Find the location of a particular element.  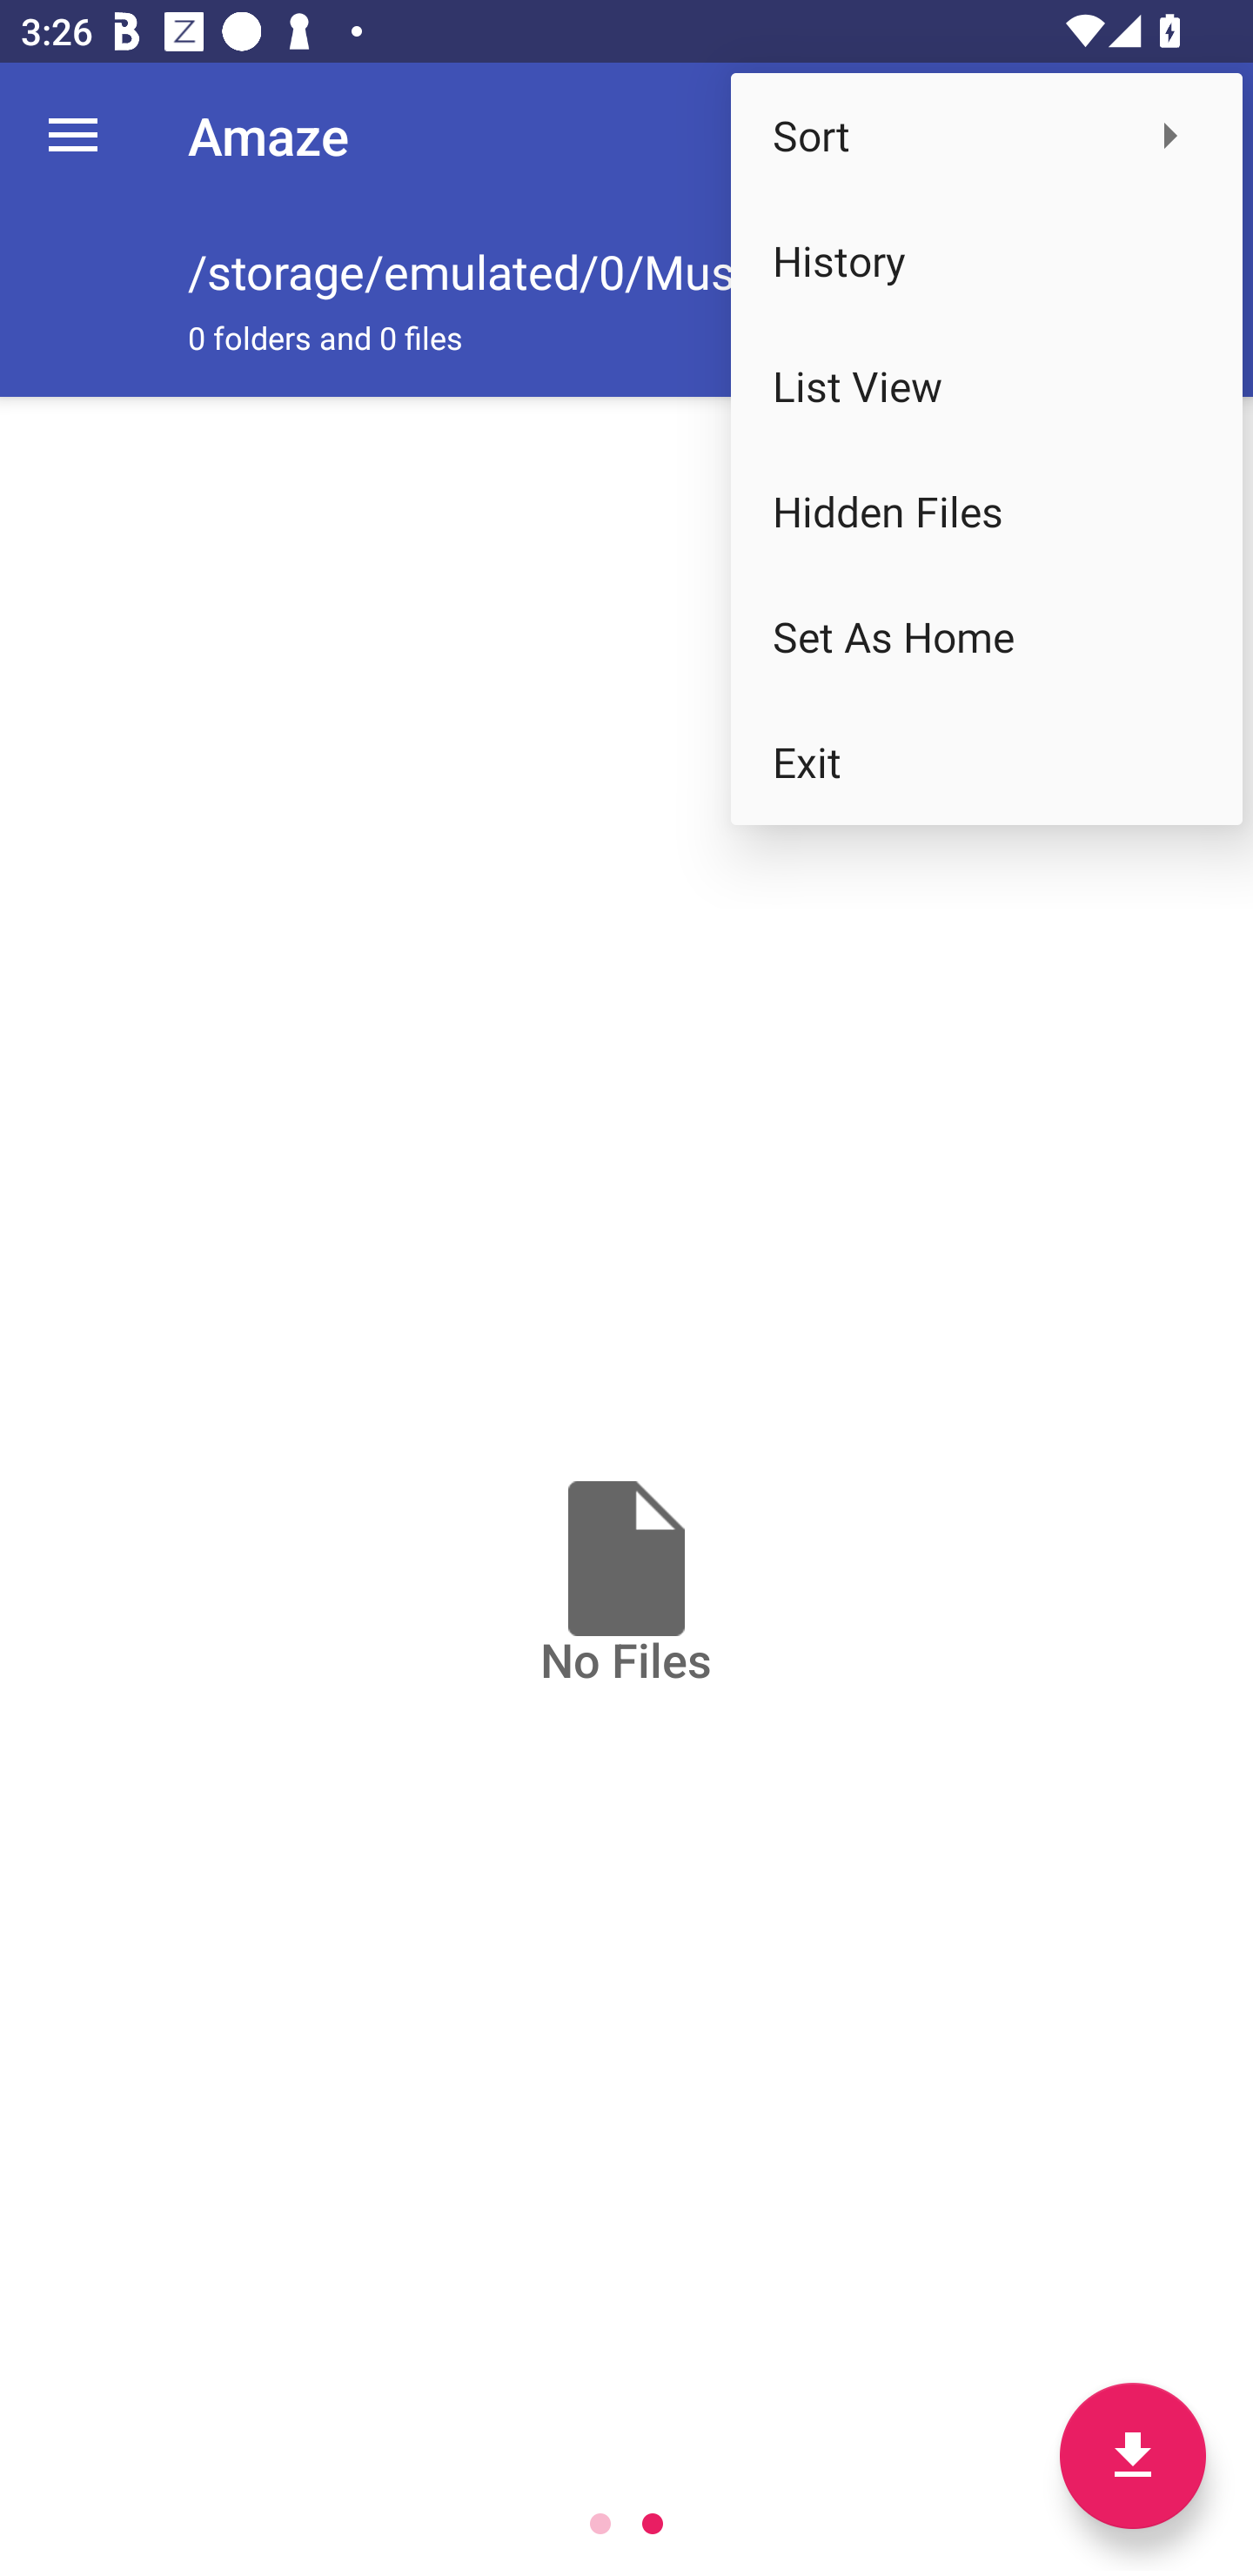

Exit is located at coordinates (987, 762).